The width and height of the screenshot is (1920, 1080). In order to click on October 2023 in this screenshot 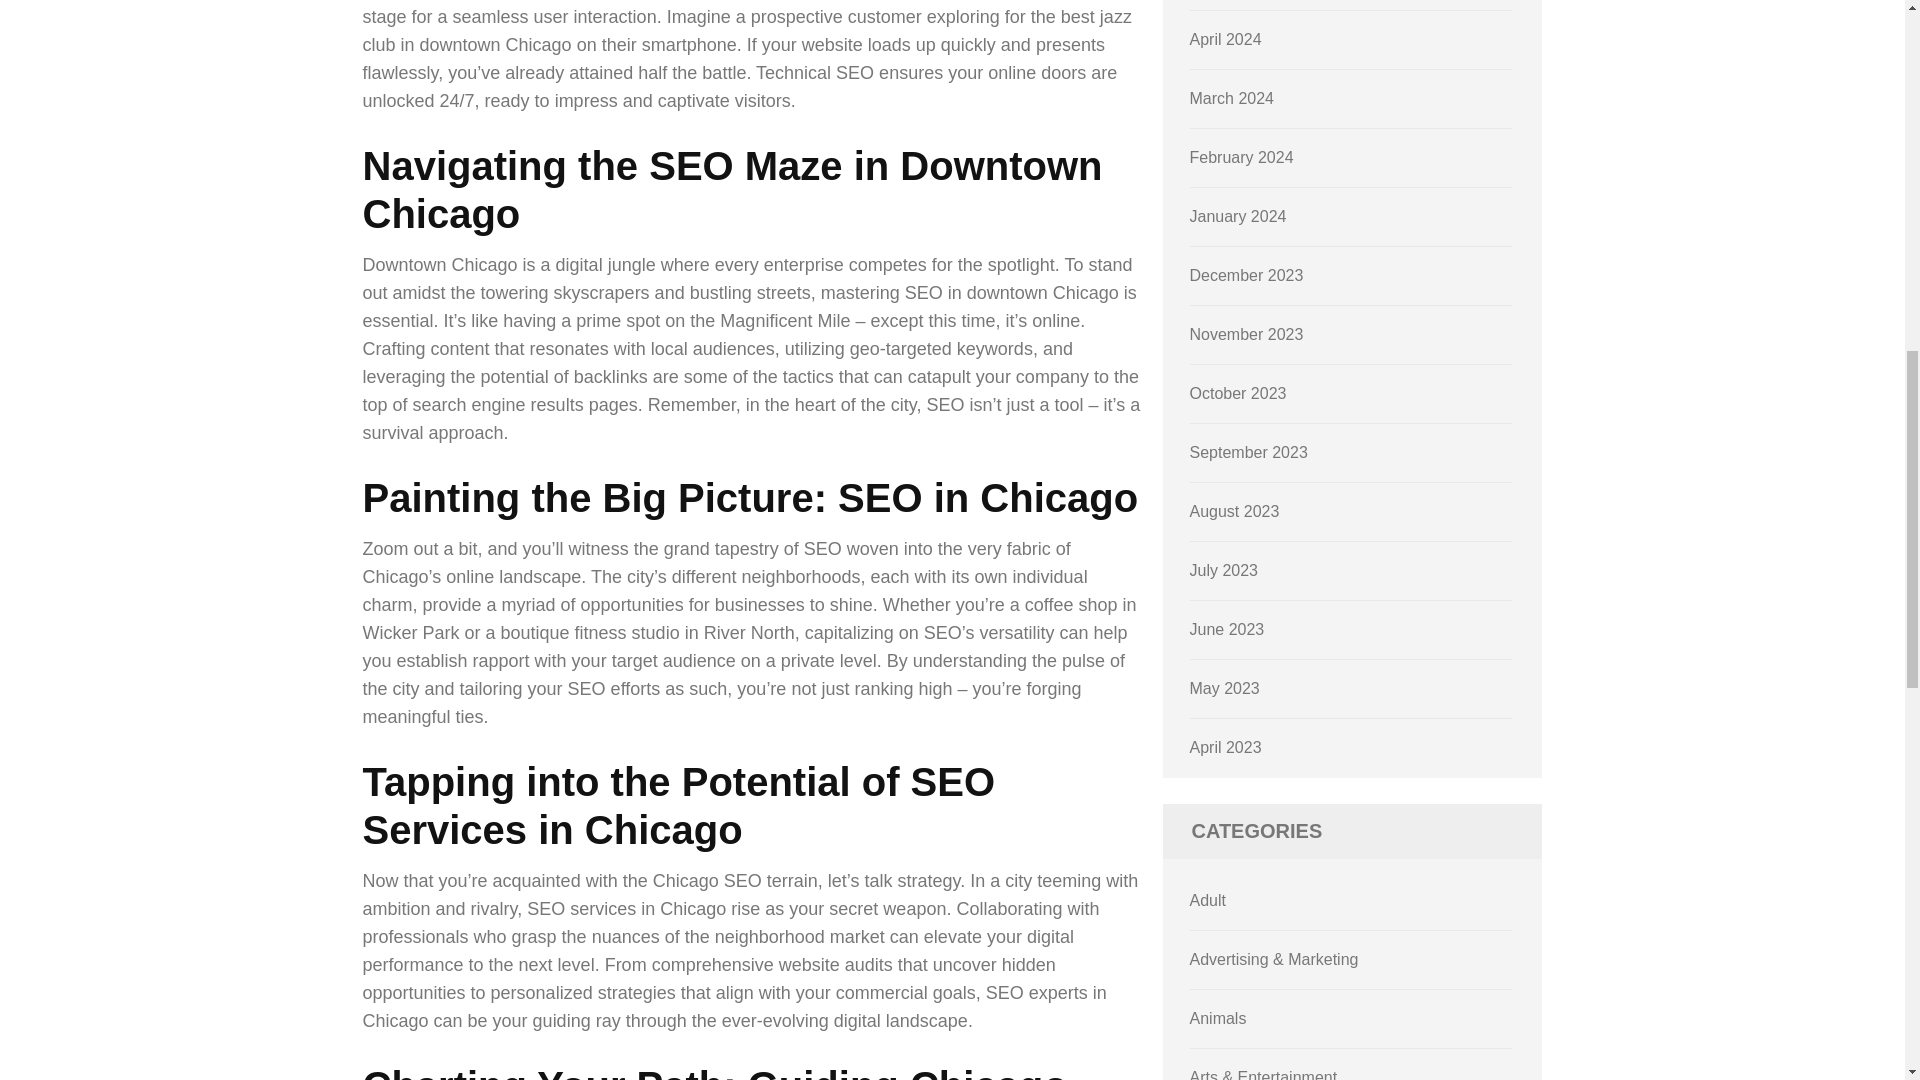, I will do `click(1238, 392)`.